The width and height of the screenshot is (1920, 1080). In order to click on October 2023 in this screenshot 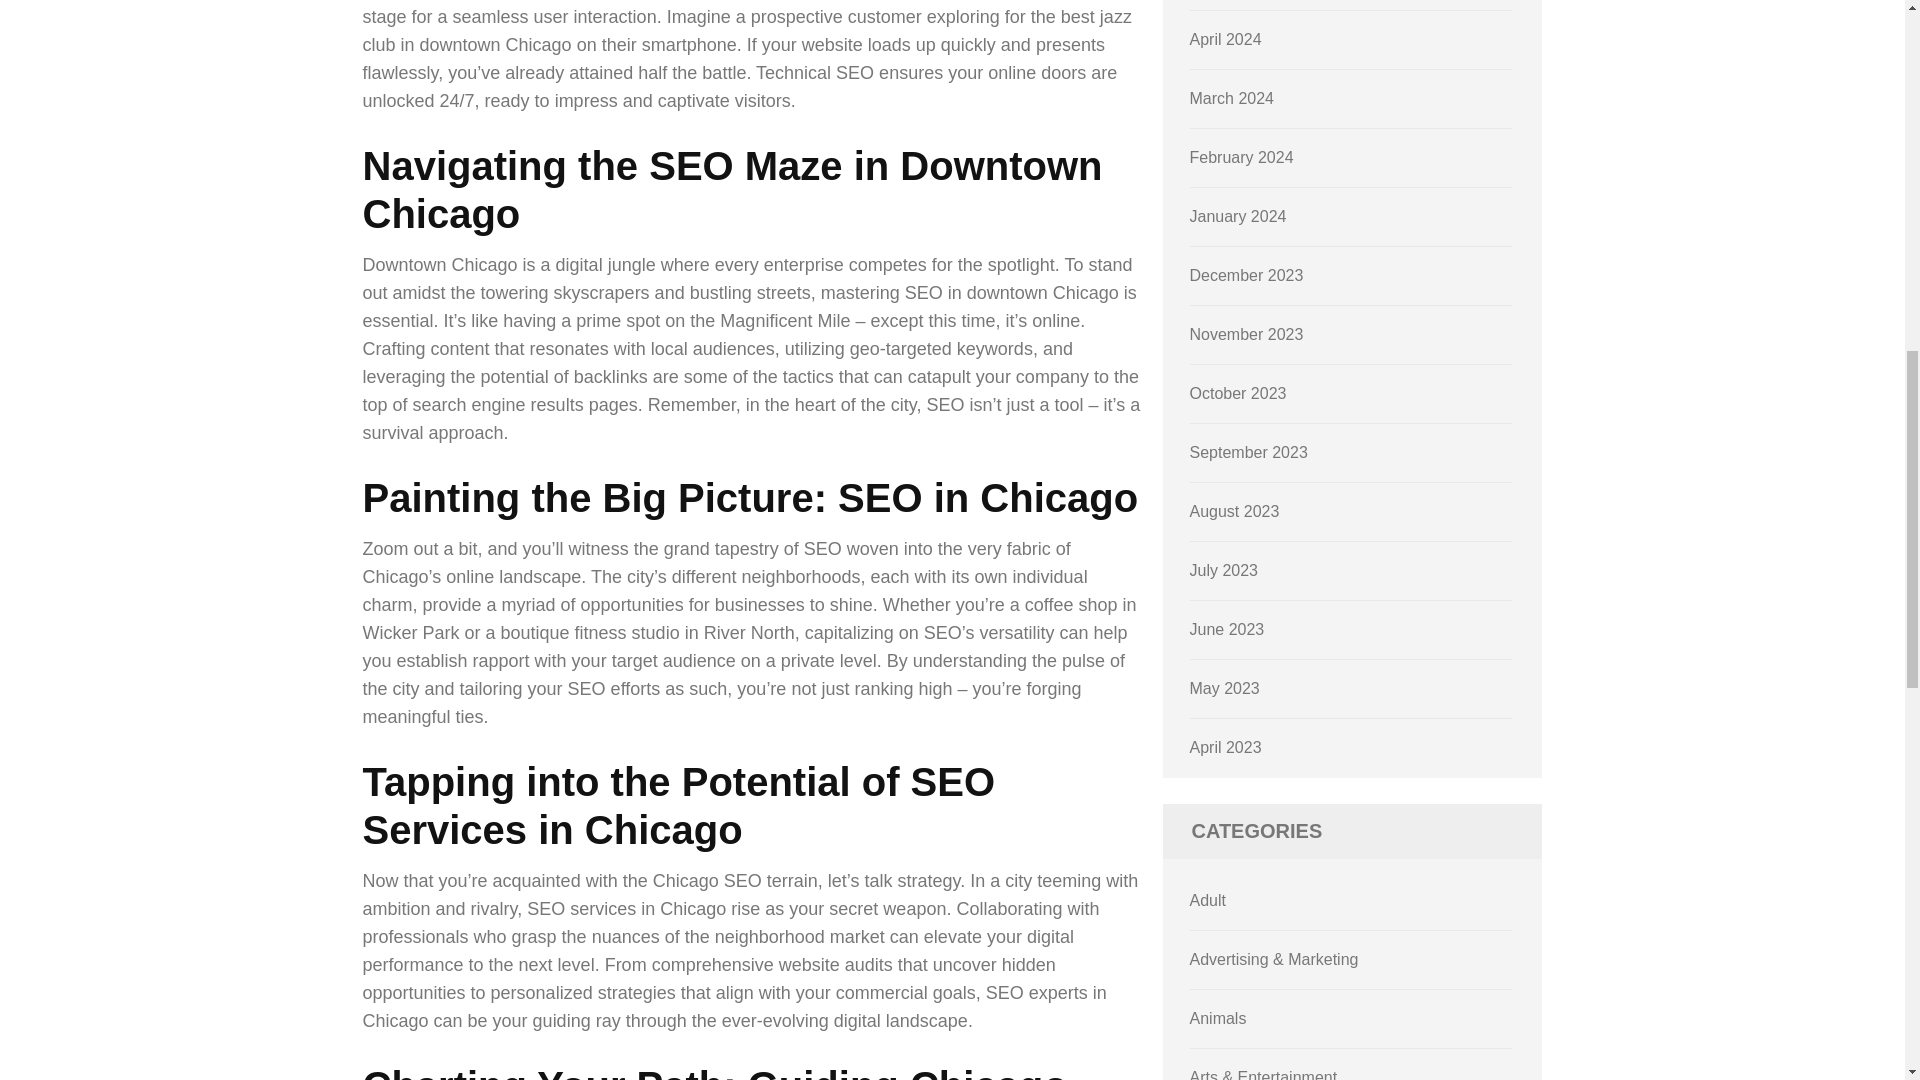, I will do `click(1238, 392)`.